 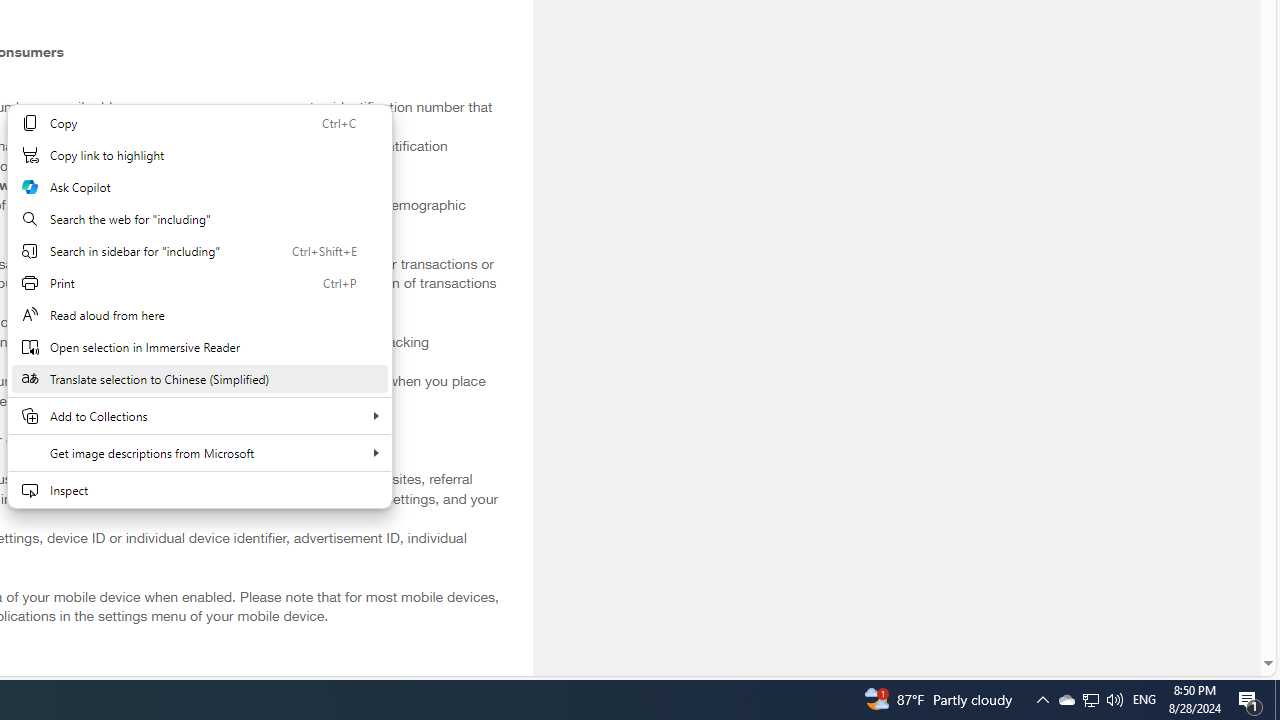 I want to click on Read aloud from here, so click(x=199, y=314).